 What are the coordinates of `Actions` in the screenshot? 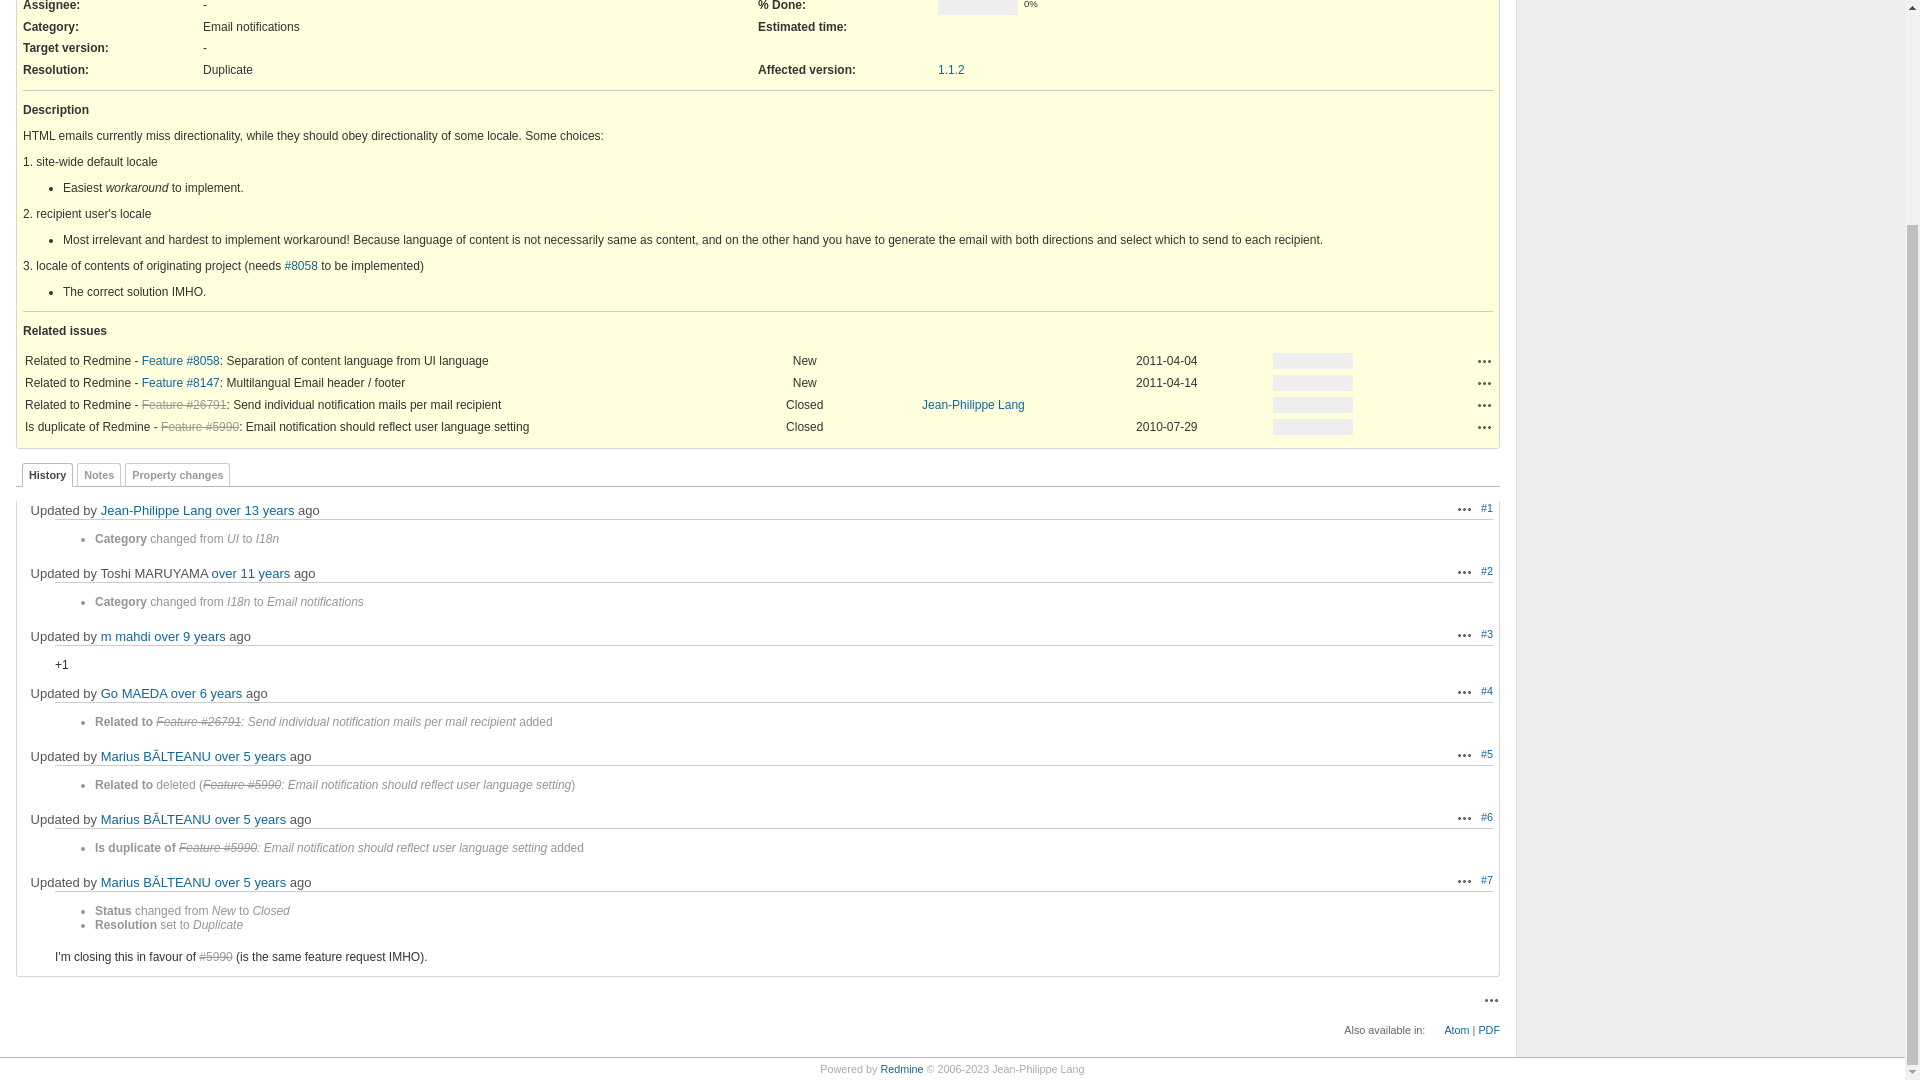 It's located at (1484, 382).